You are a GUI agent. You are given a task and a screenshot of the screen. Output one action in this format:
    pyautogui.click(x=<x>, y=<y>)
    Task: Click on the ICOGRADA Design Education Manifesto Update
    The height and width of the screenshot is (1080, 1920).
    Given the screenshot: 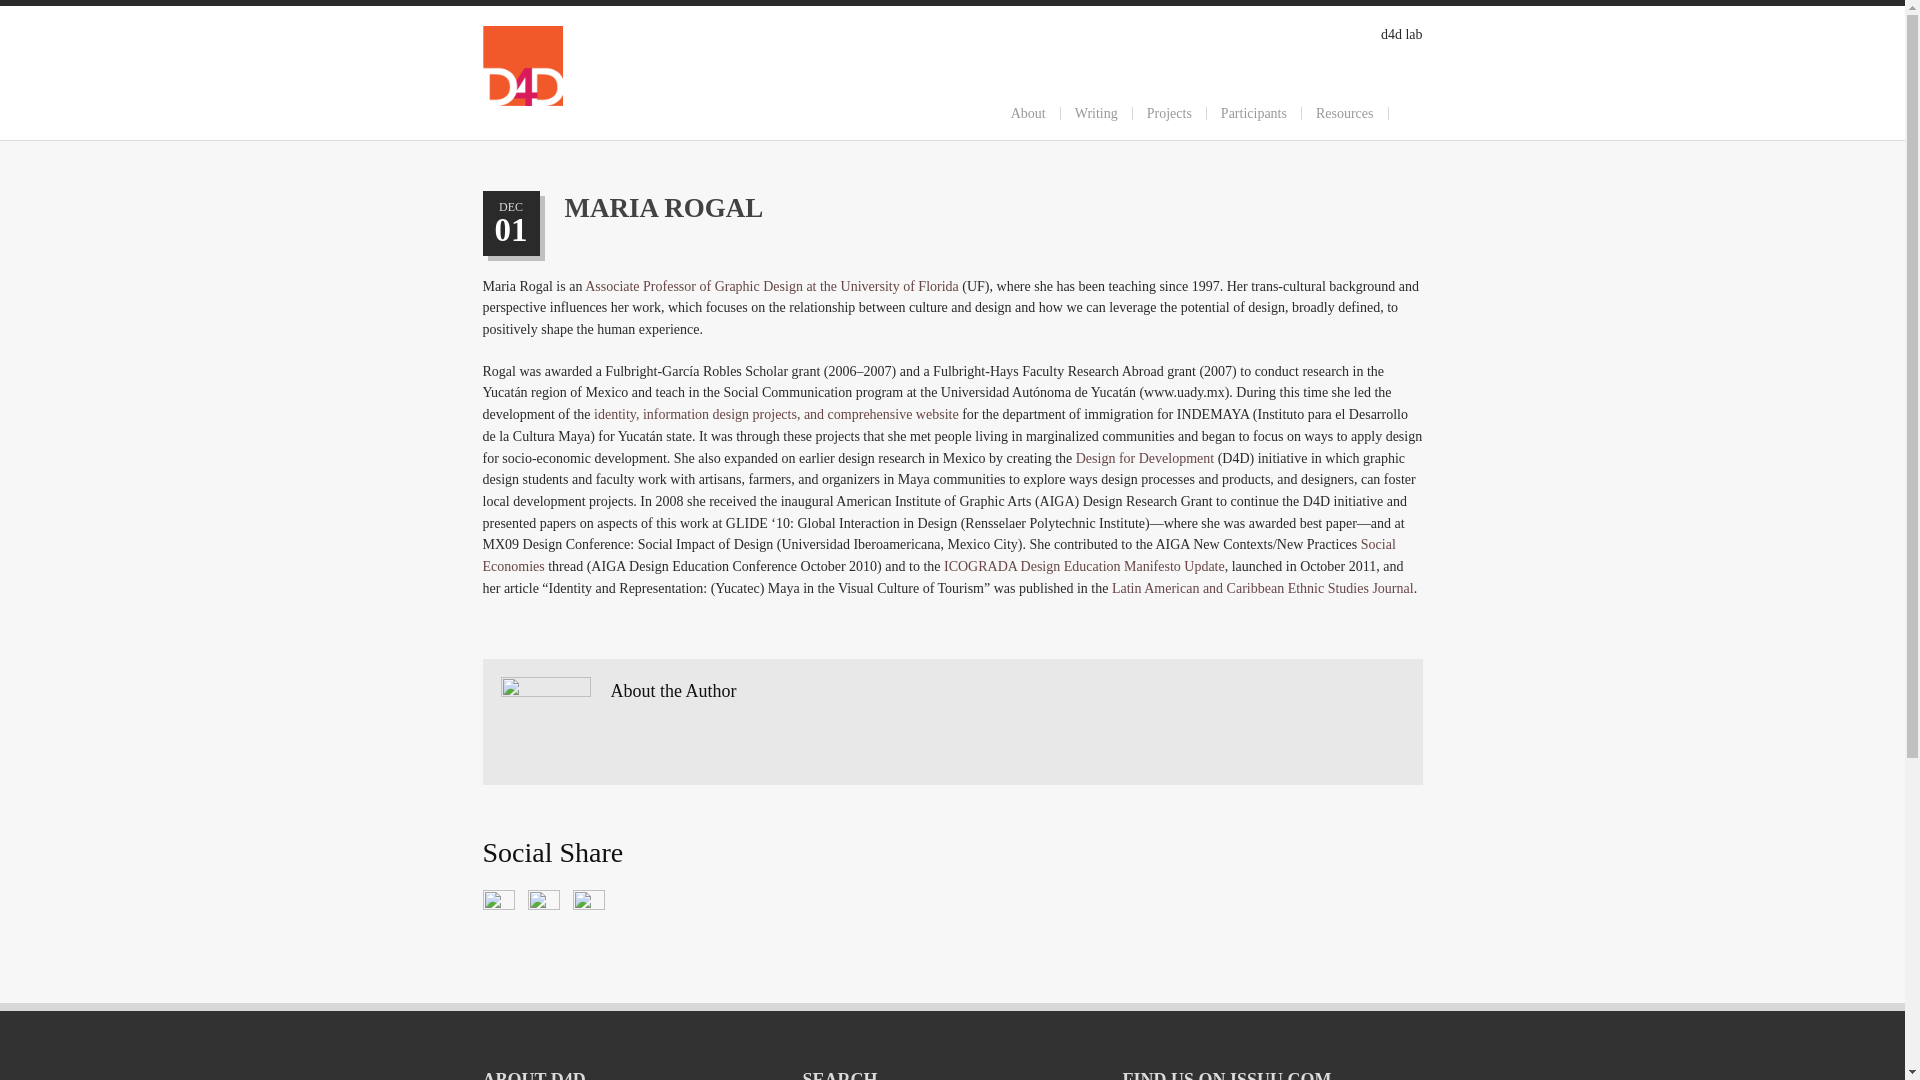 What is the action you would take?
    pyautogui.click(x=1084, y=566)
    